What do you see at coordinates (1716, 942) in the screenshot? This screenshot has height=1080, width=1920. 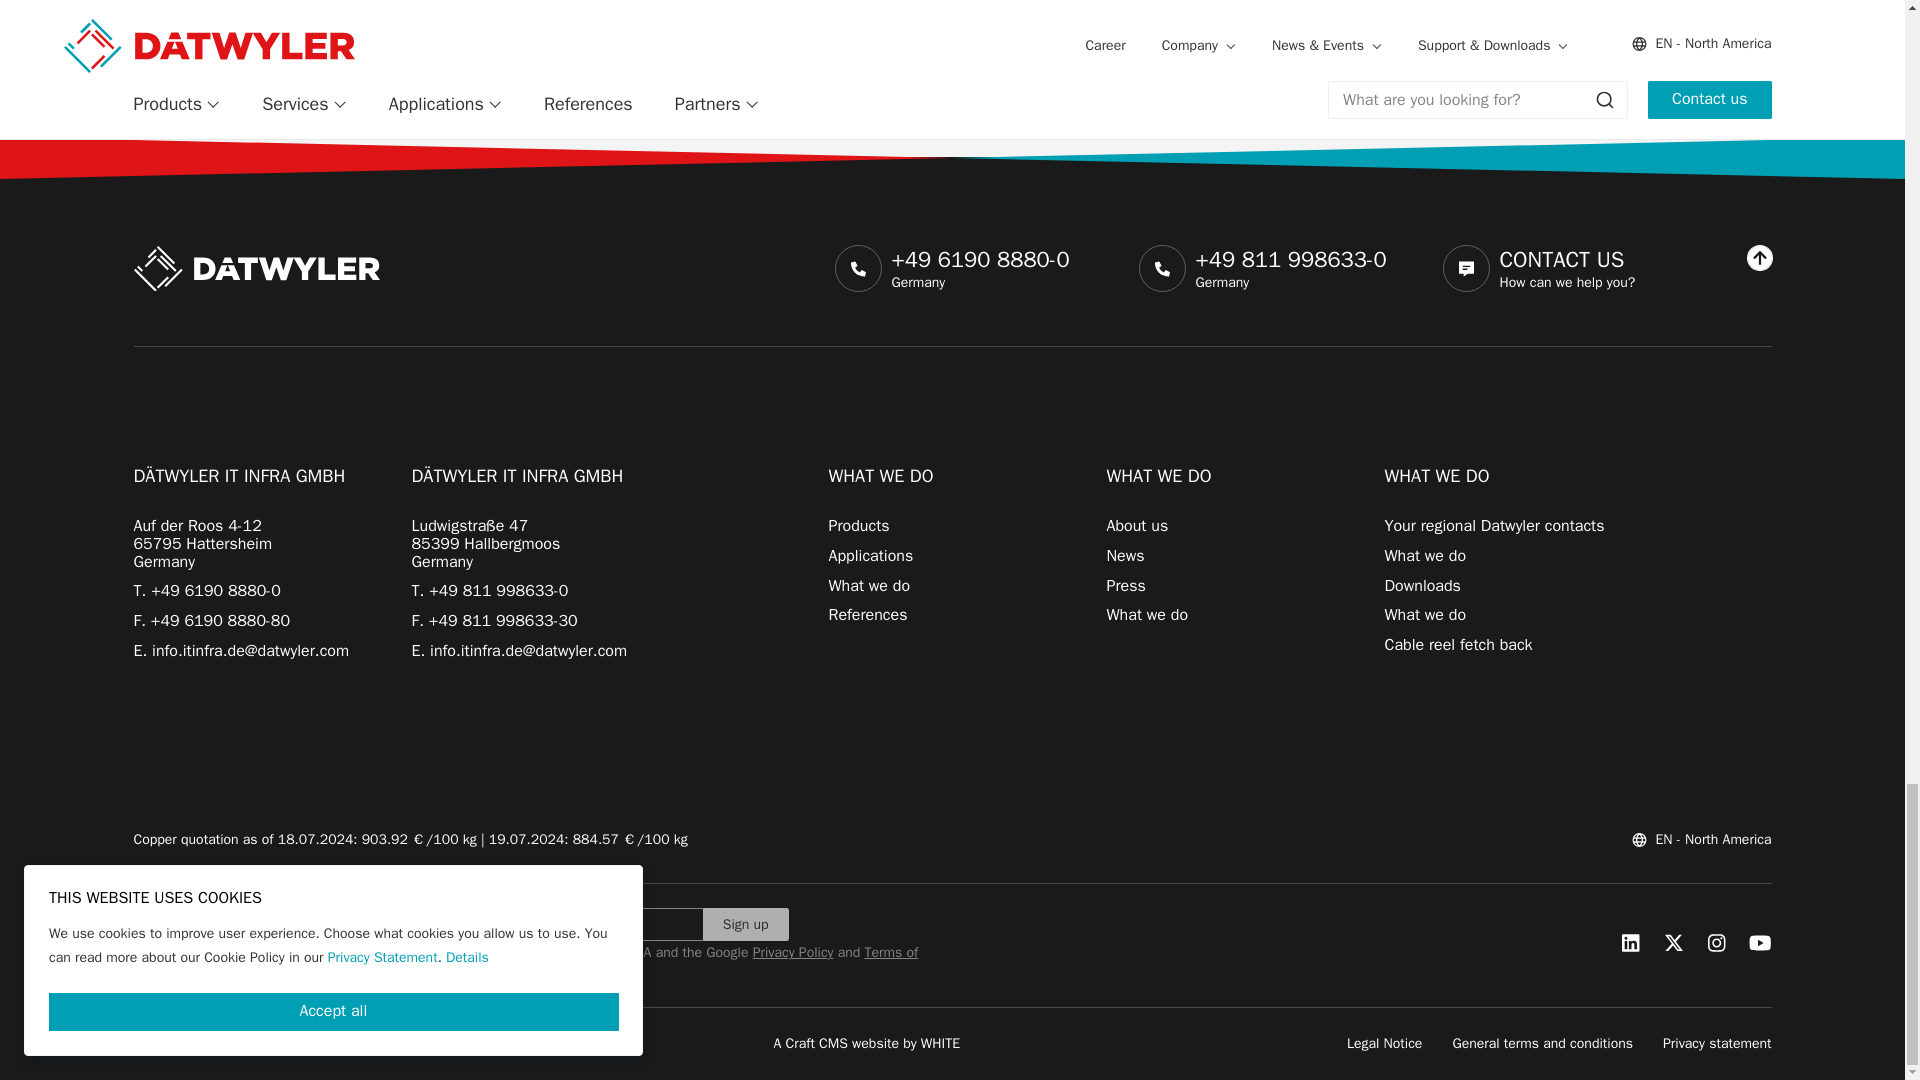 I see `Instagram` at bounding box center [1716, 942].